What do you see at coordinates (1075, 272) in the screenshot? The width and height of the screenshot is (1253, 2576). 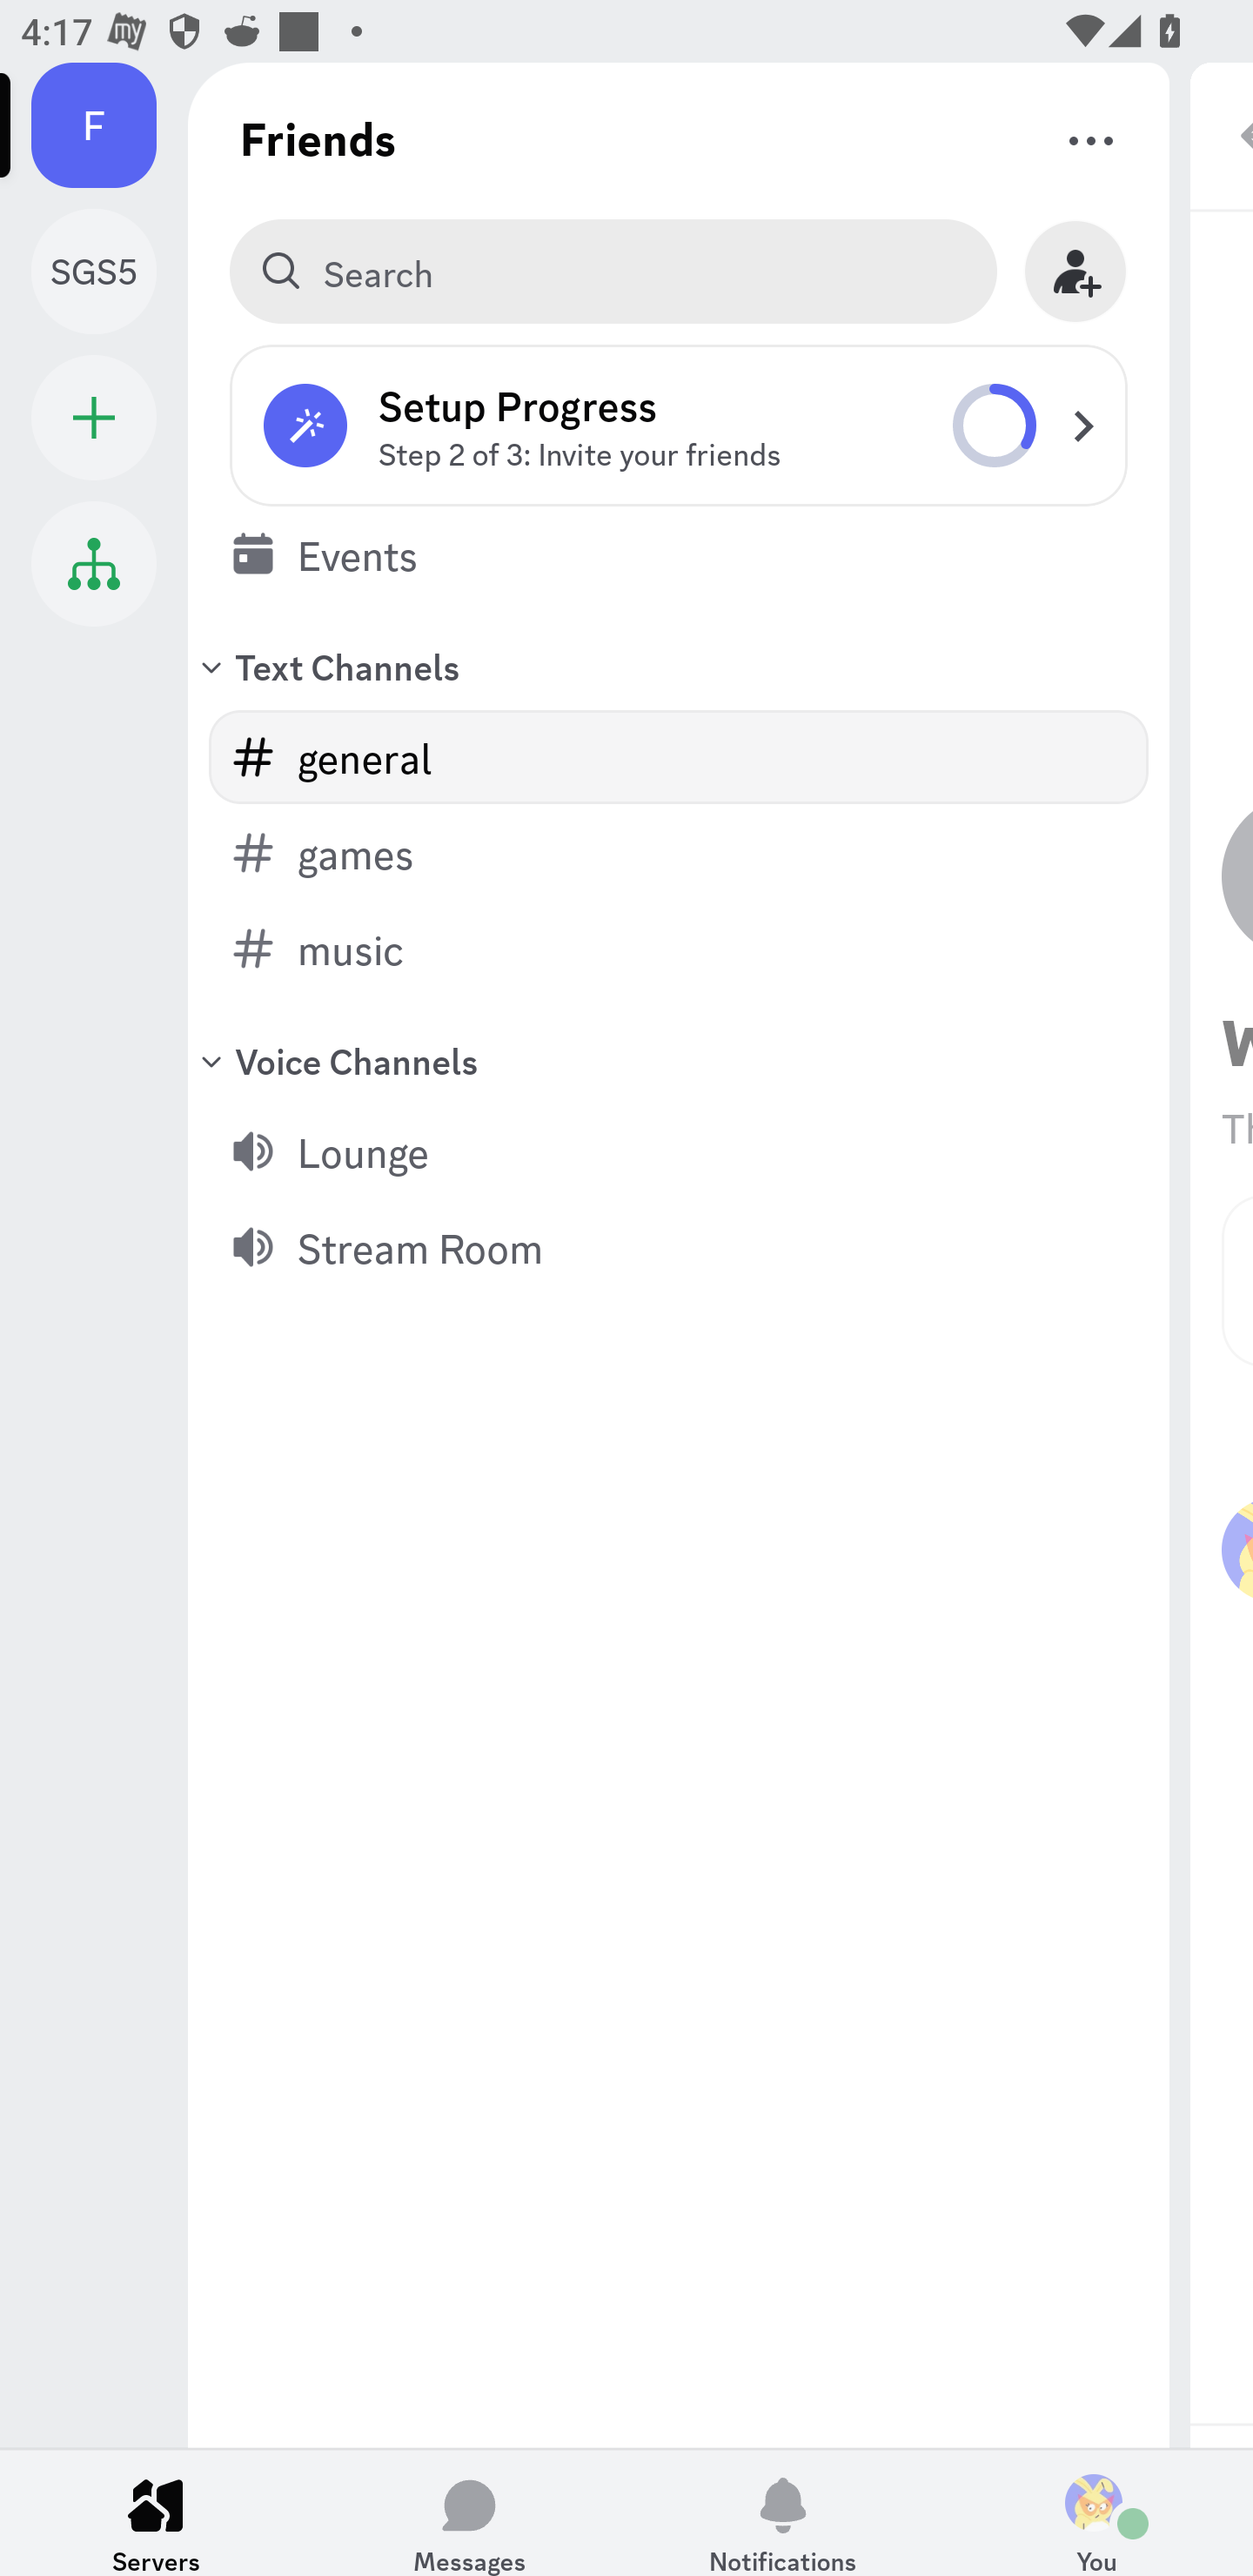 I see `Invite` at bounding box center [1075, 272].